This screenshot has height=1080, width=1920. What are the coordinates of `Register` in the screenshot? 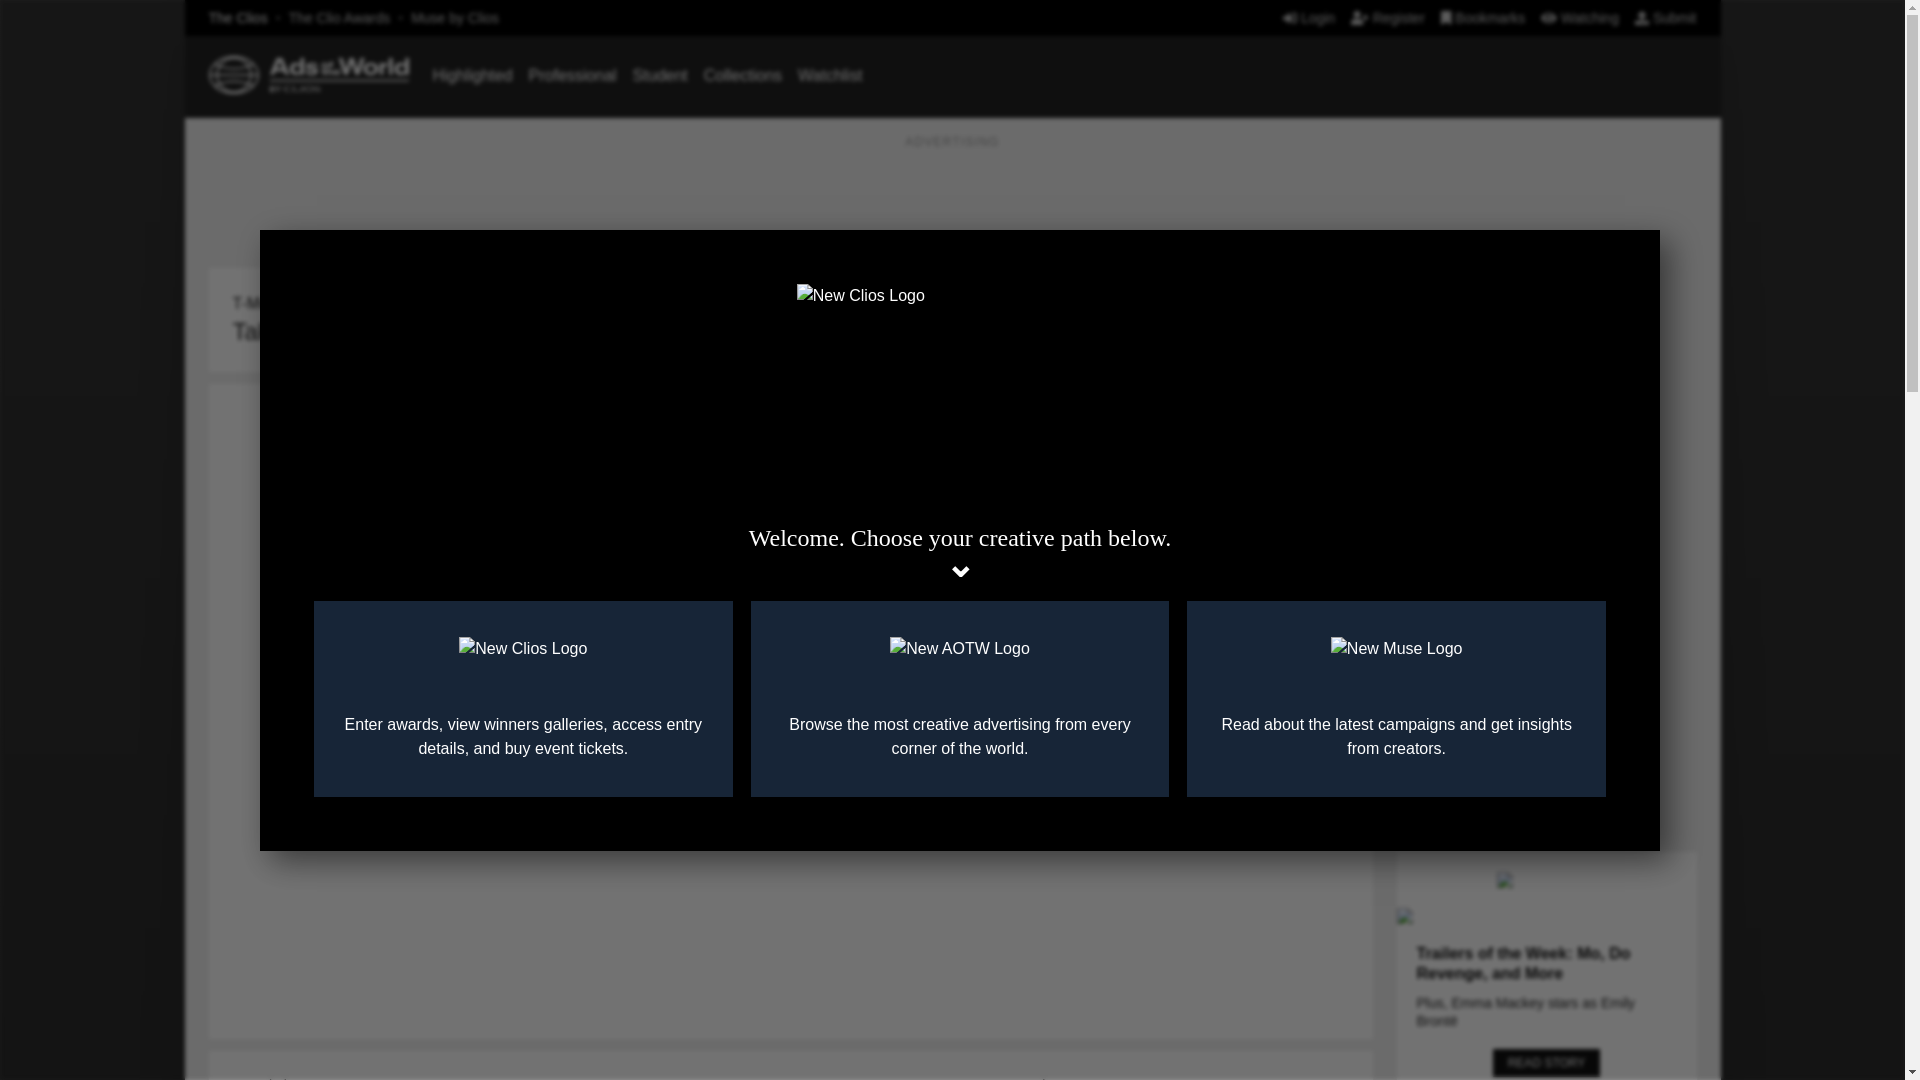 It's located at (1388, 17).